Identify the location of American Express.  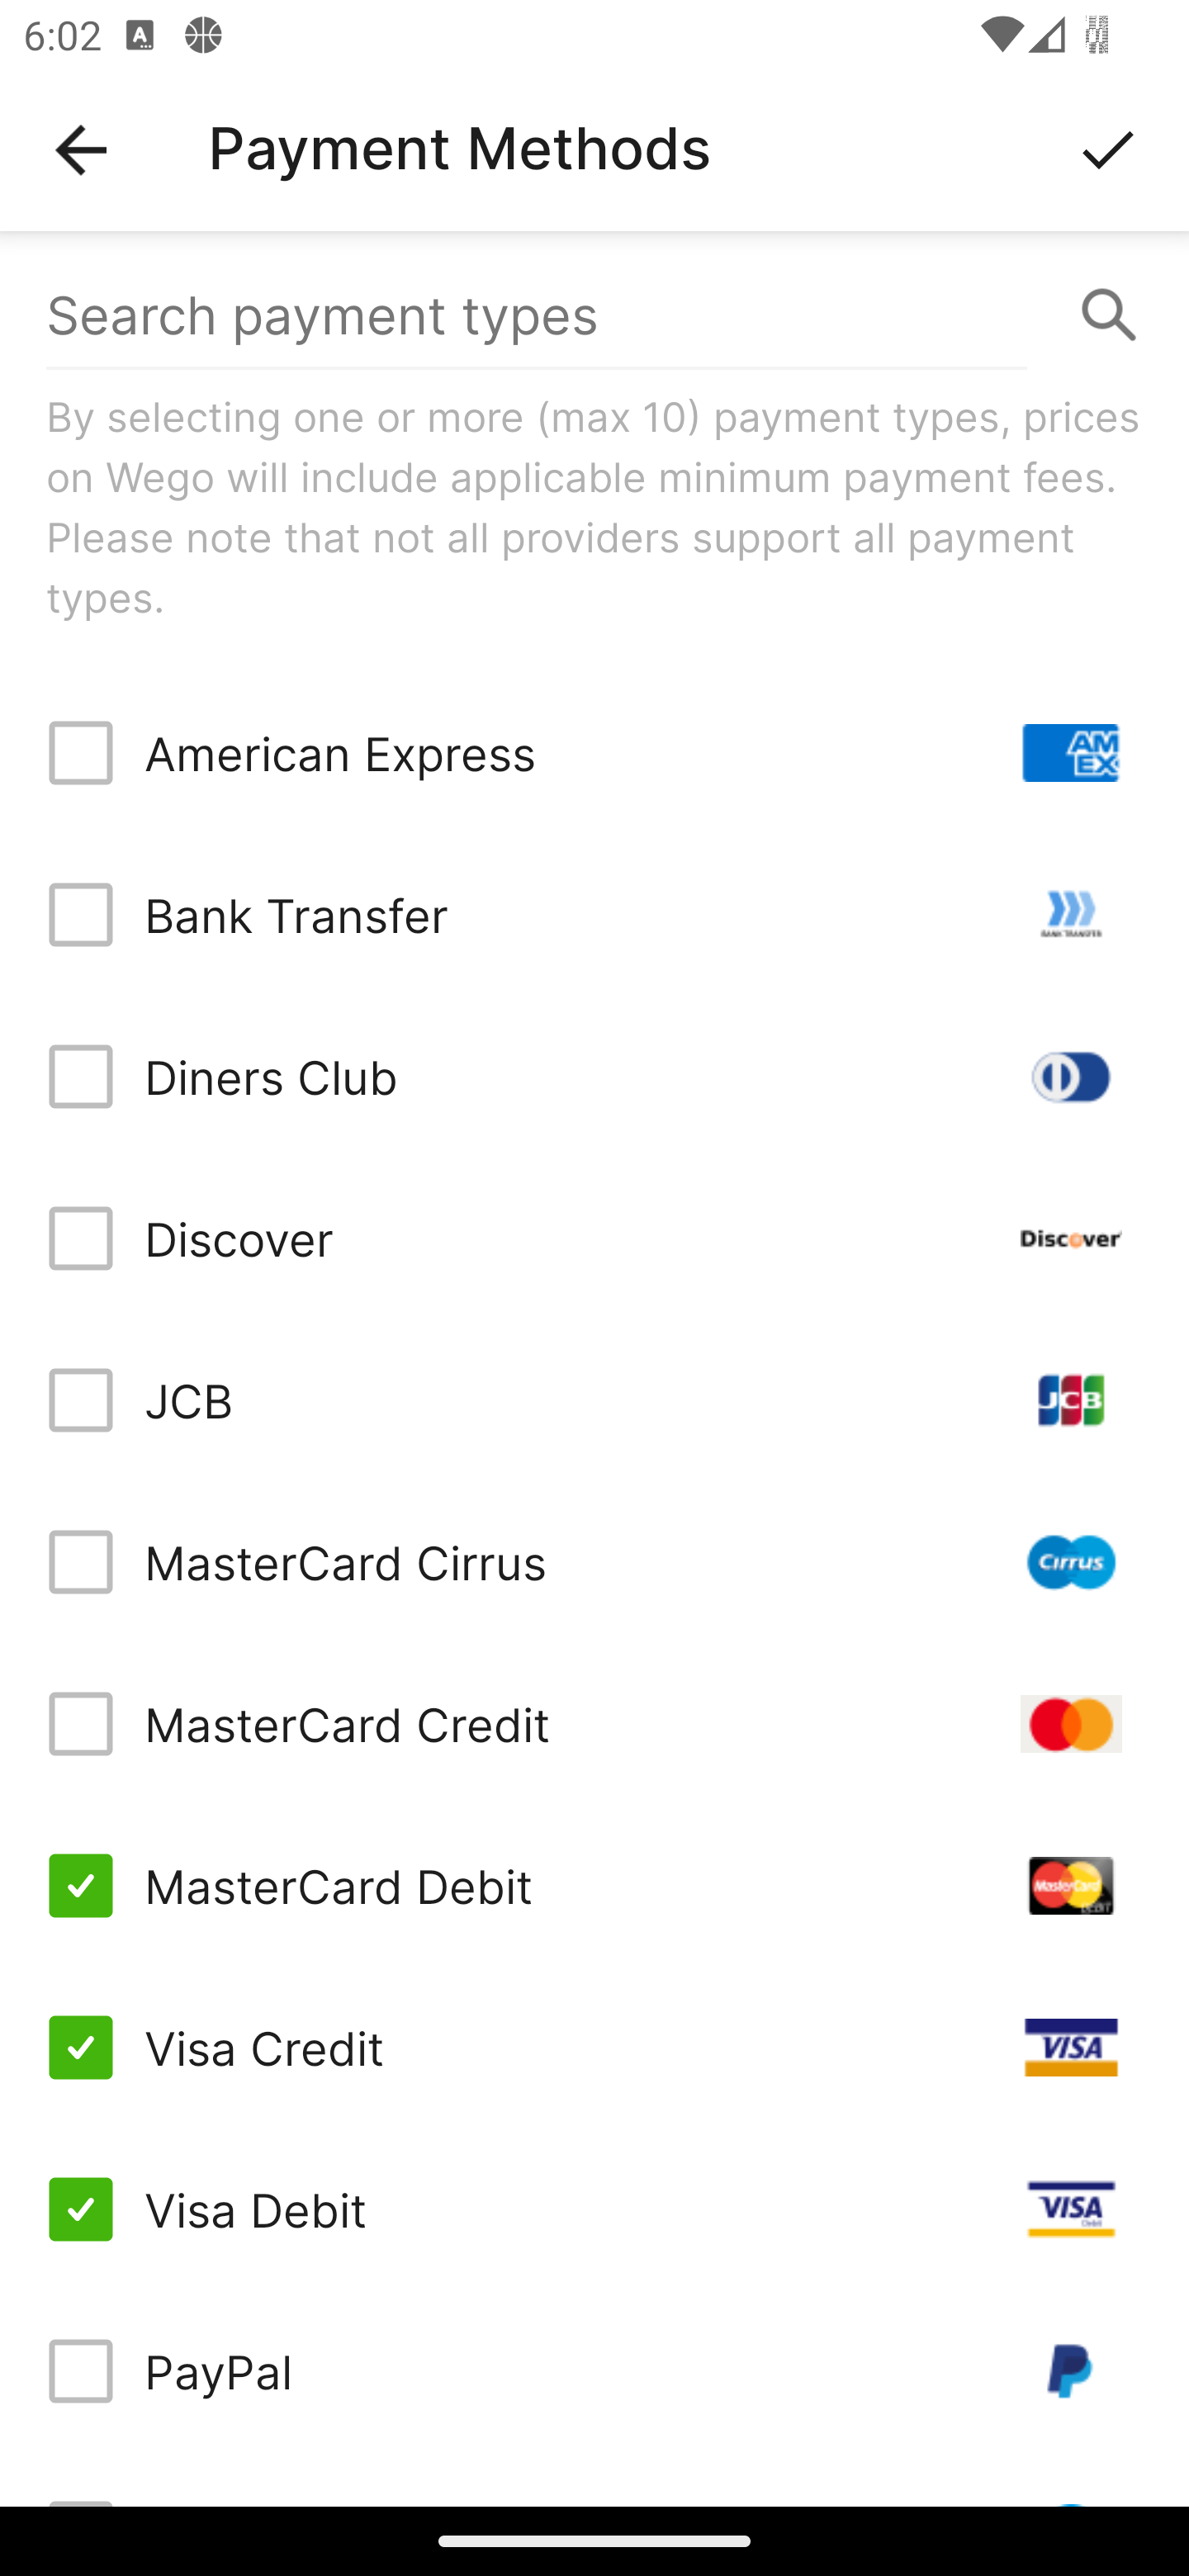
(594, 753).